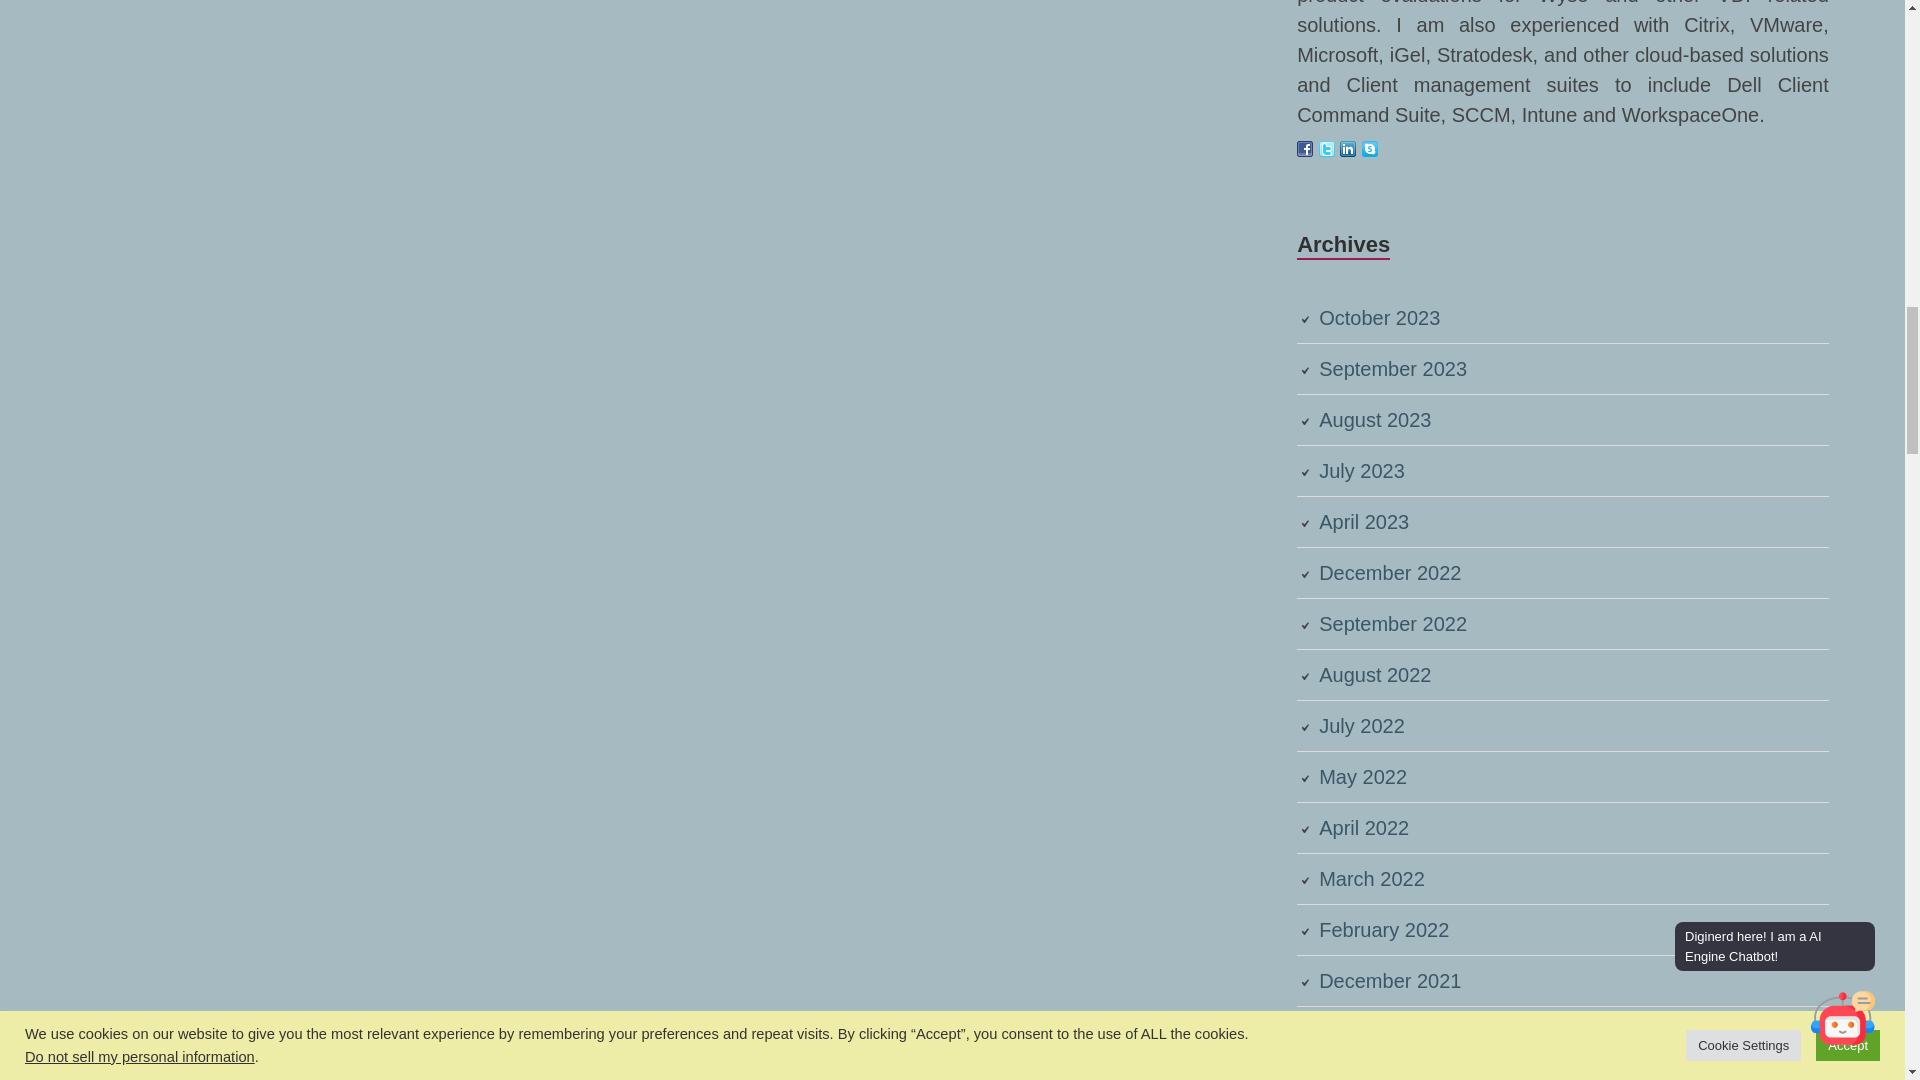 The image size is (1920, 1080). I want to click on April 2023, so click(1364, 522).